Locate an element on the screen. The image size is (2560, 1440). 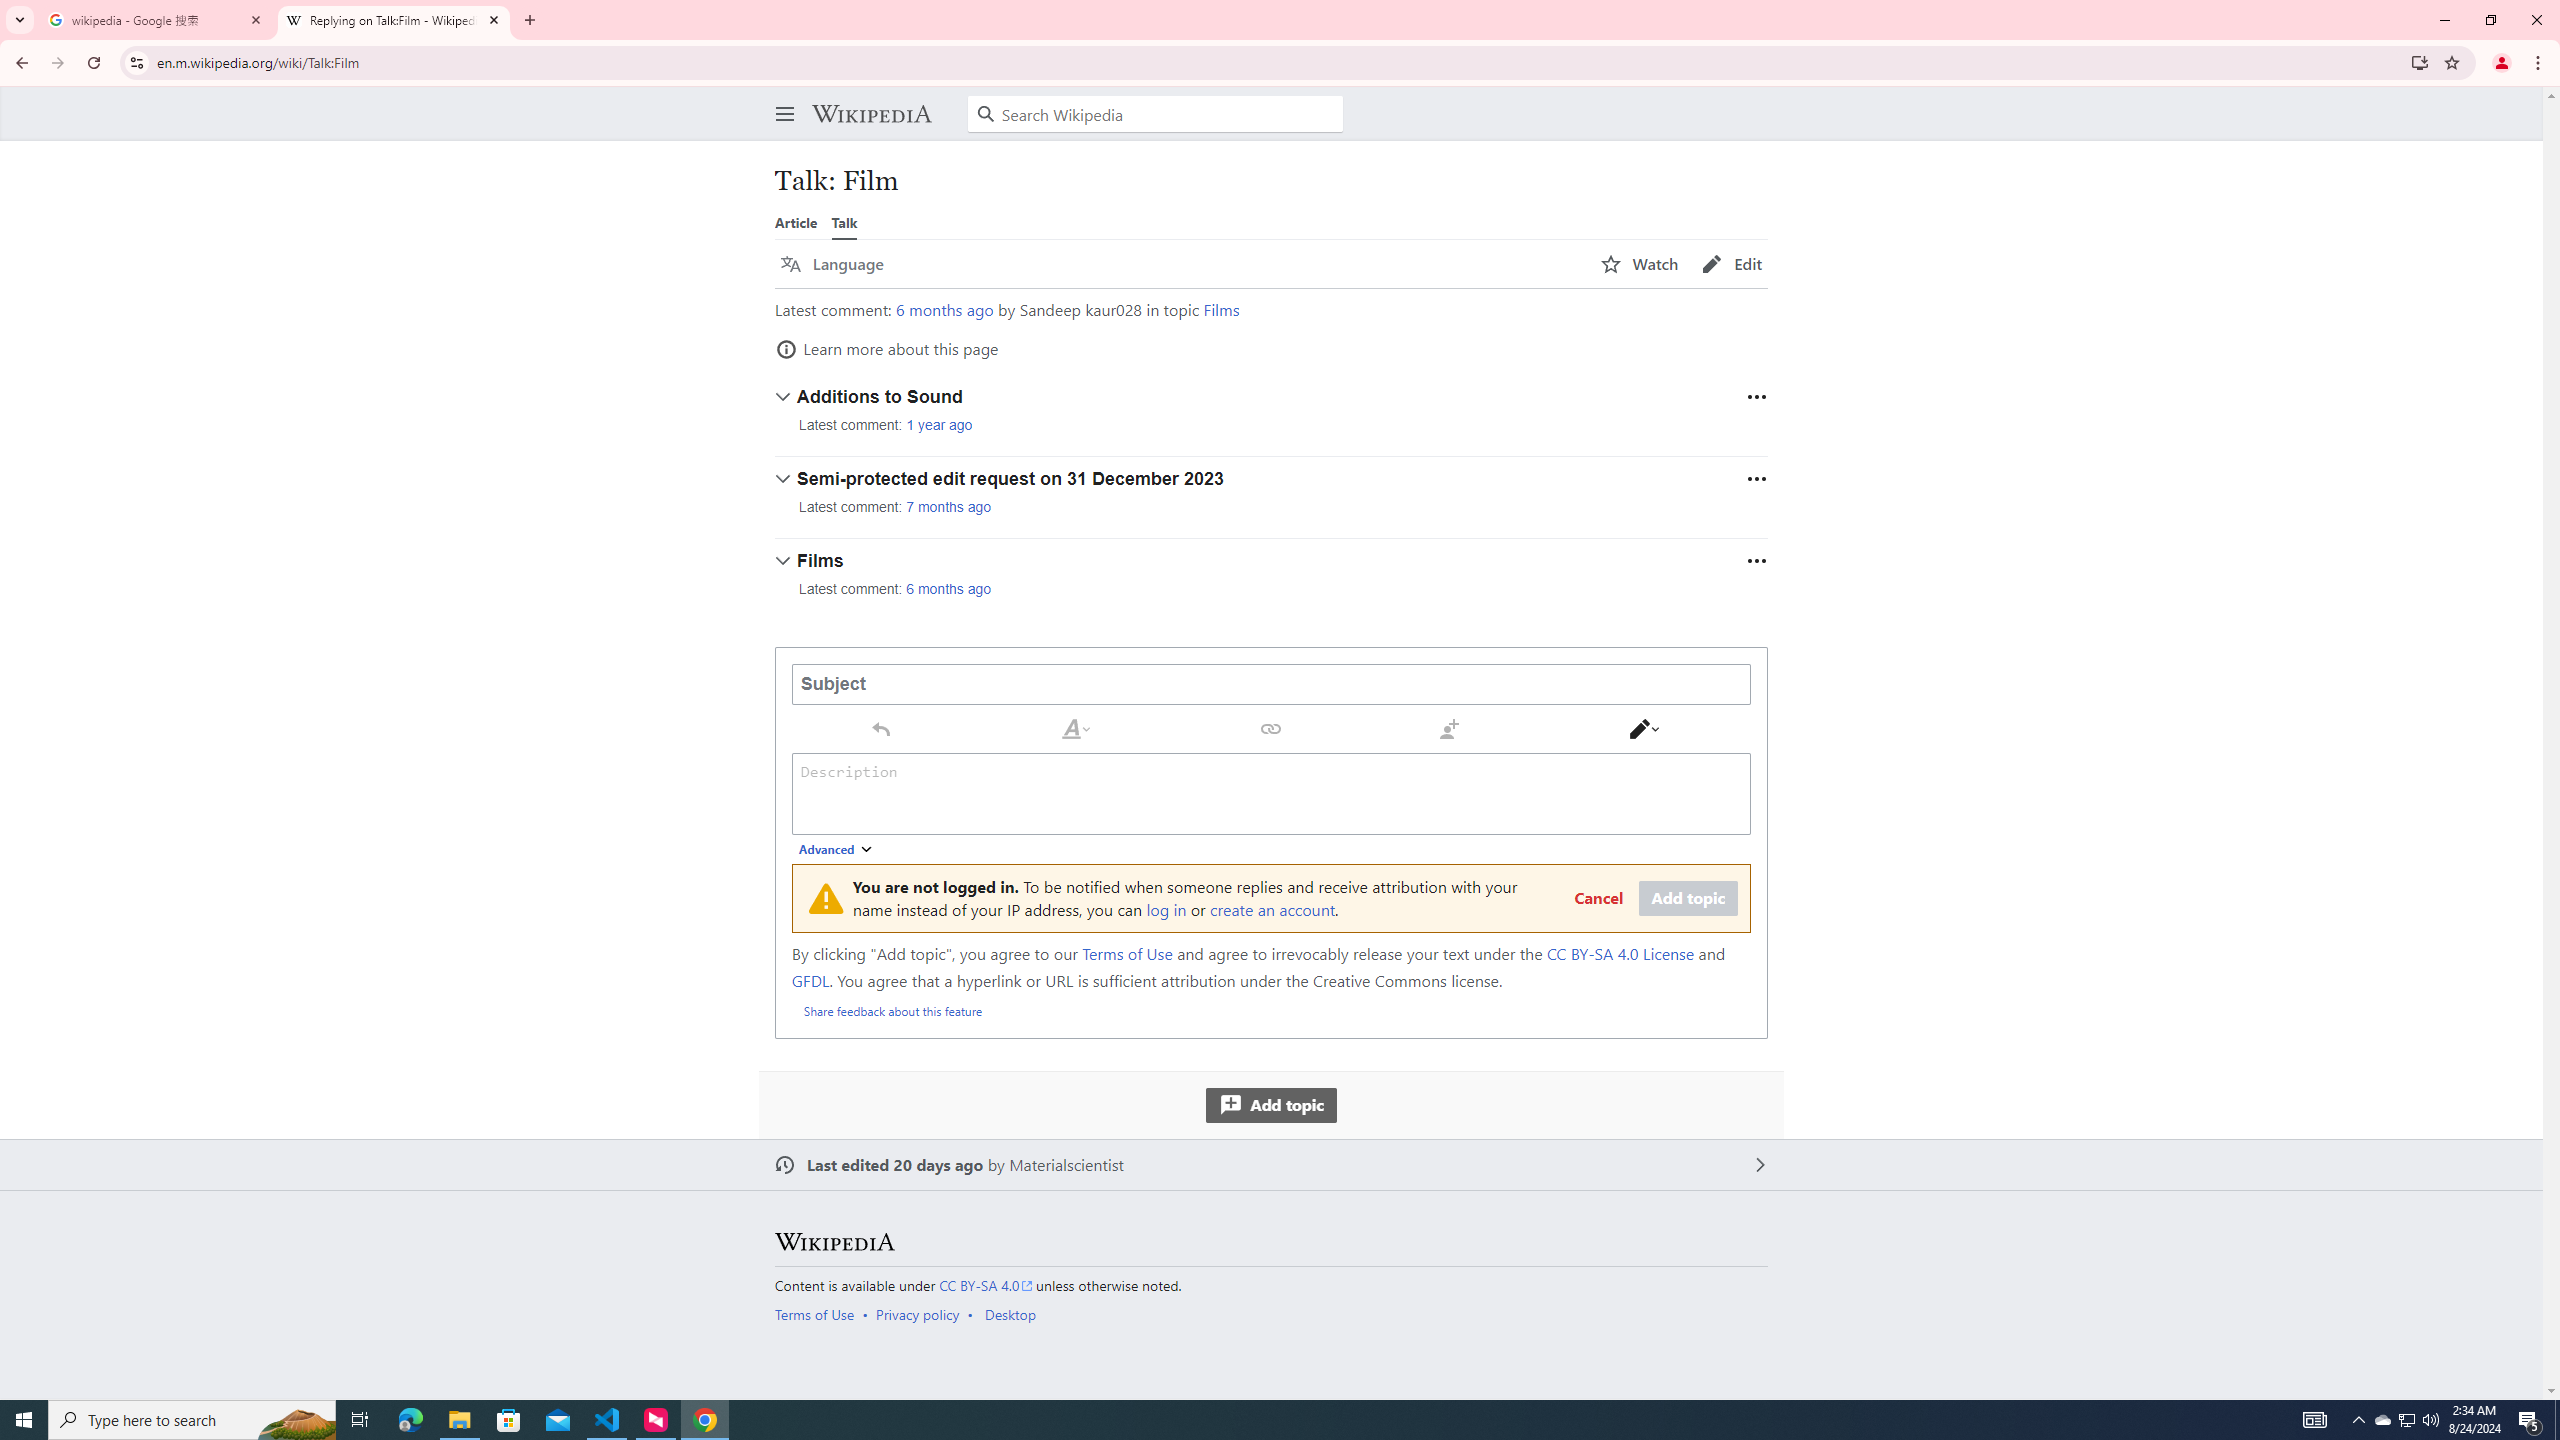
Mention a user is located at coordinates (1448, 728).